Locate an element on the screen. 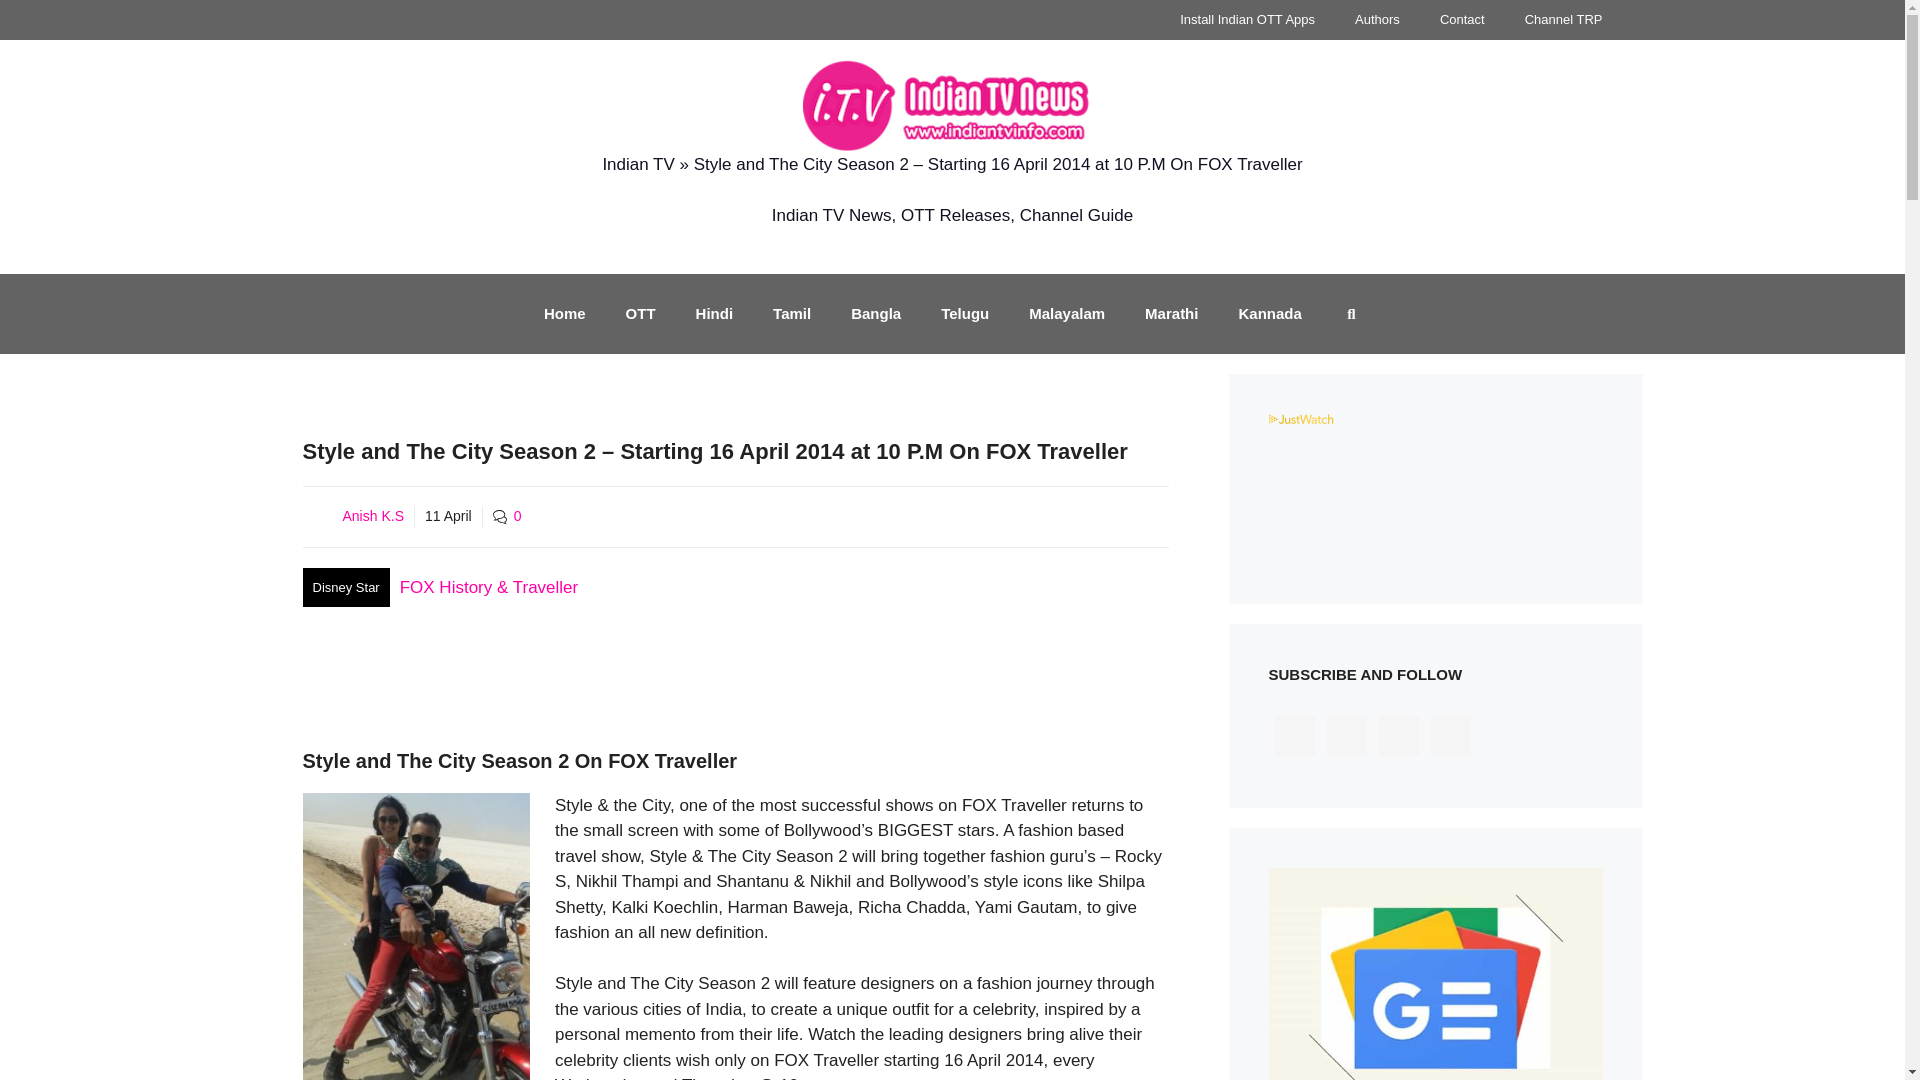 The image size is (1920, 1080). Authors is located at coordinates (1377, 20).